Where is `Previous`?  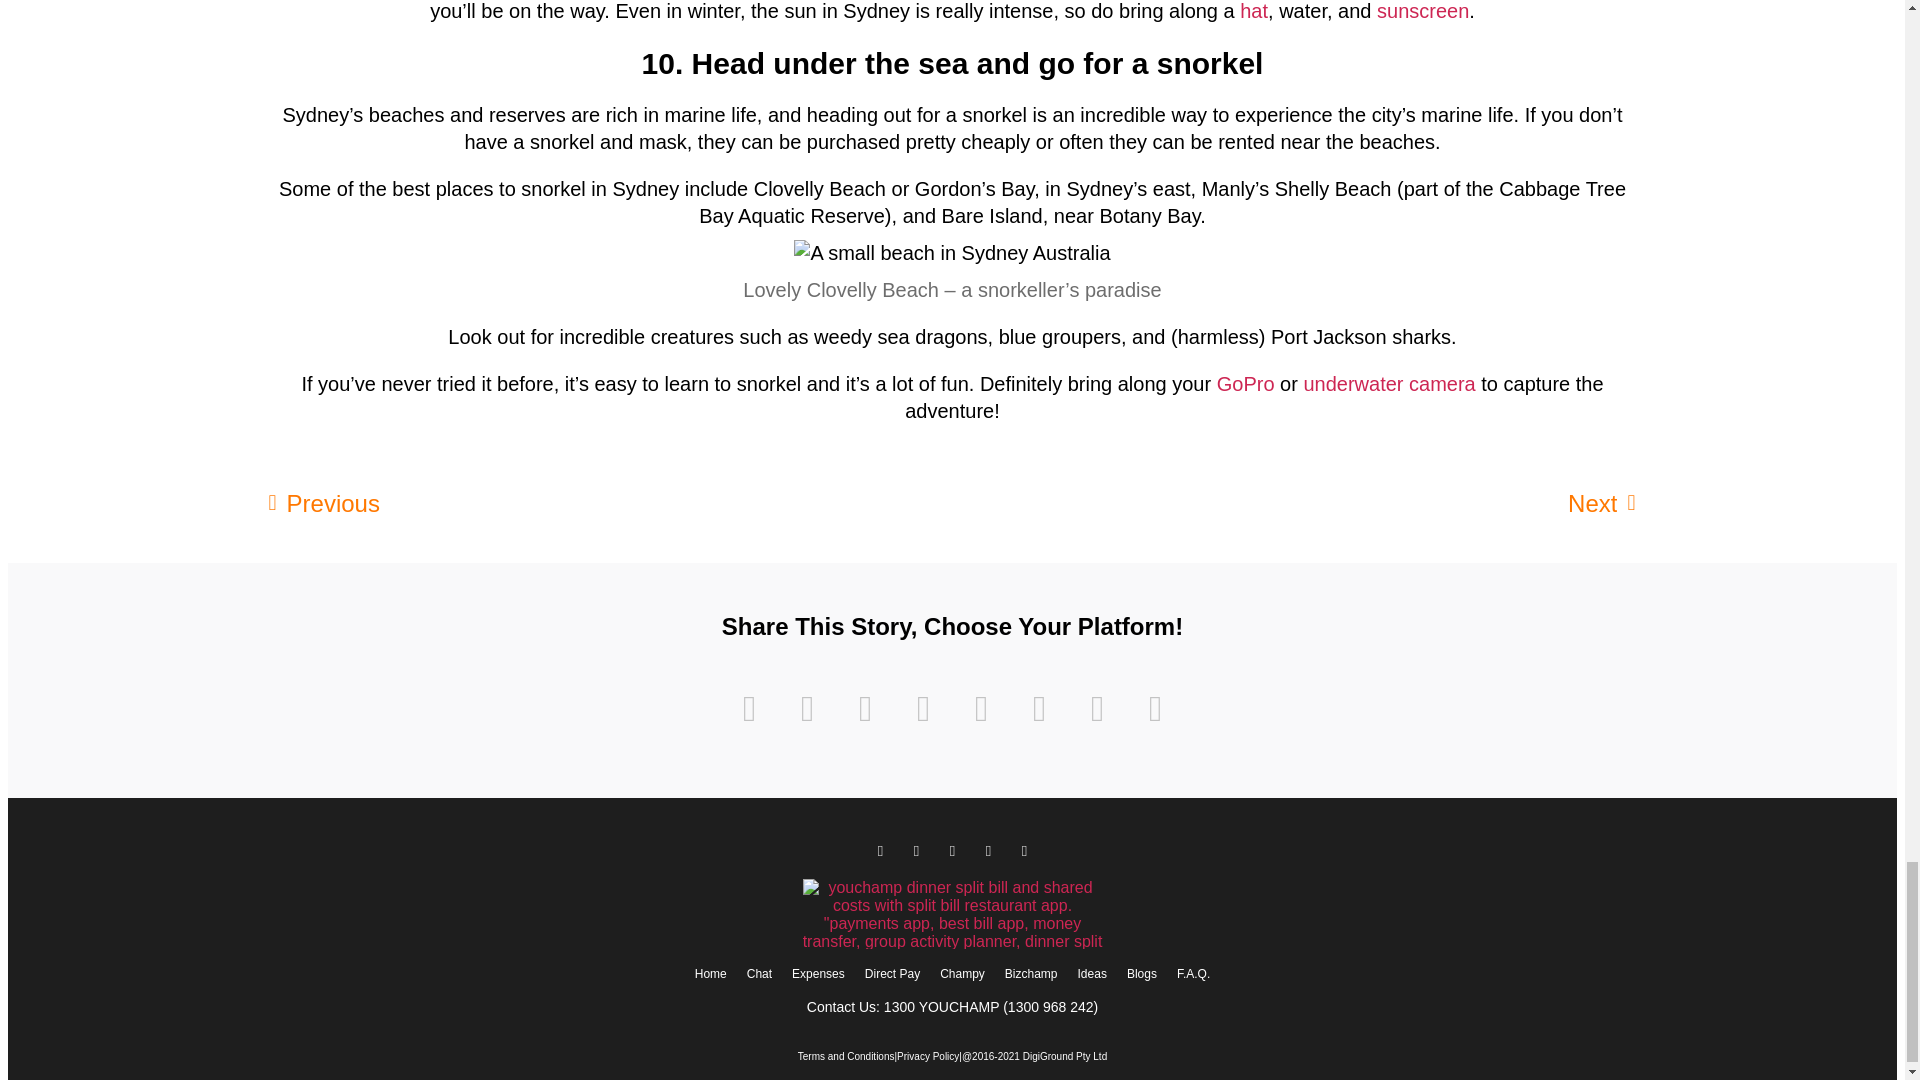 Previous is located at coordinates (610, 504).